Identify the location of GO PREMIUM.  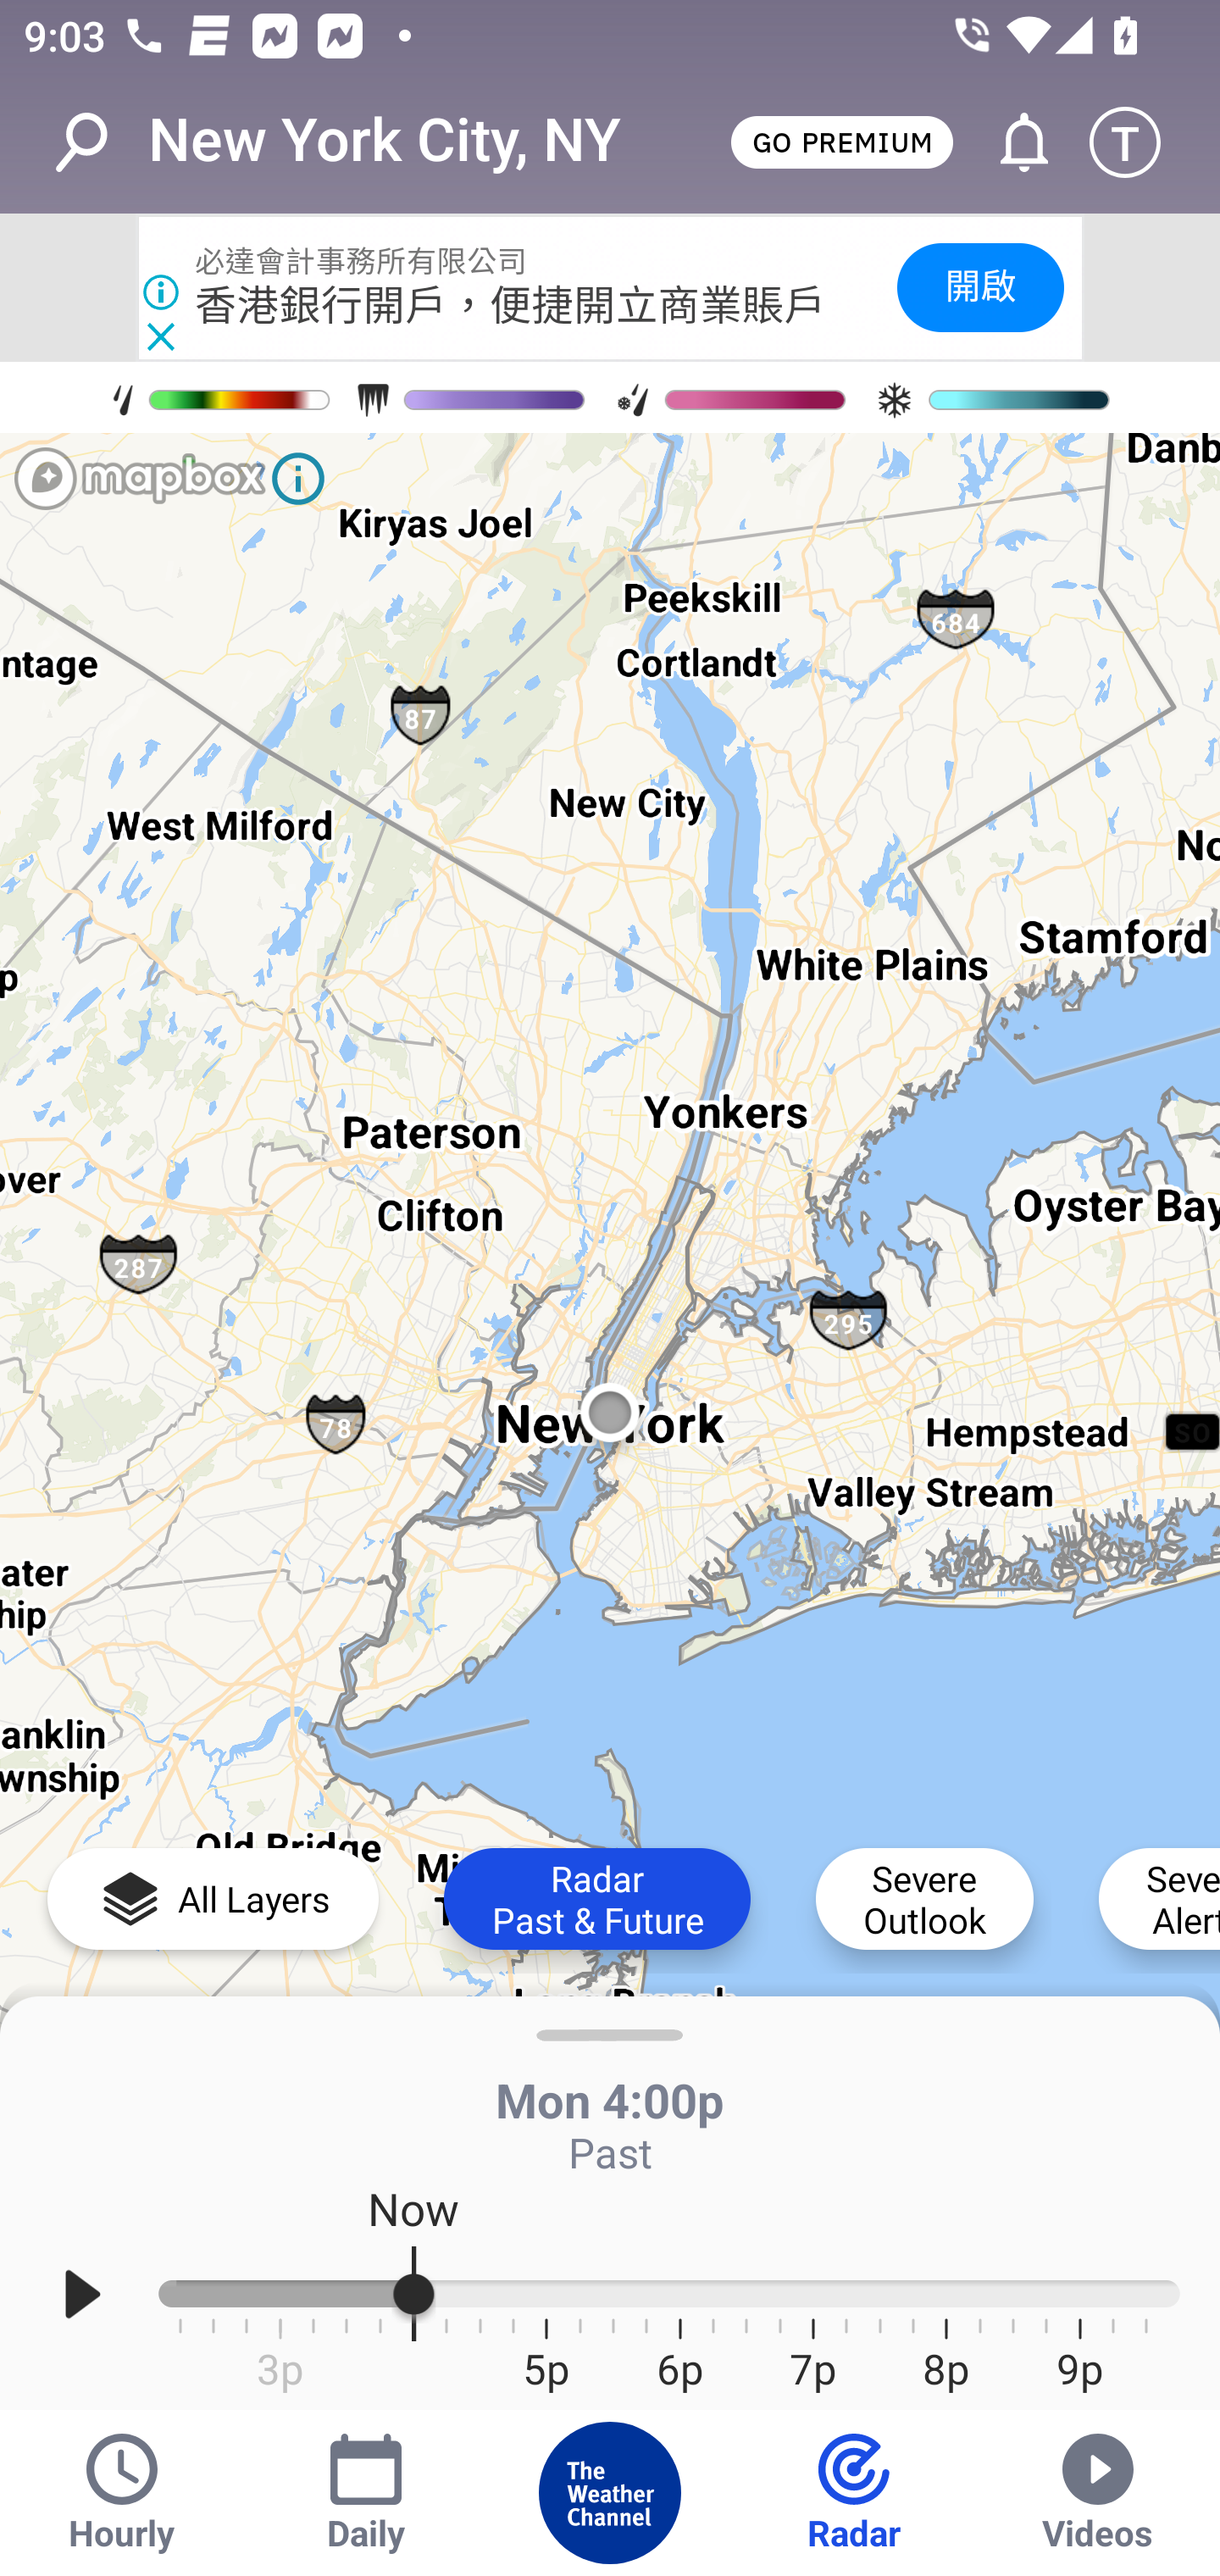
(841, 141).